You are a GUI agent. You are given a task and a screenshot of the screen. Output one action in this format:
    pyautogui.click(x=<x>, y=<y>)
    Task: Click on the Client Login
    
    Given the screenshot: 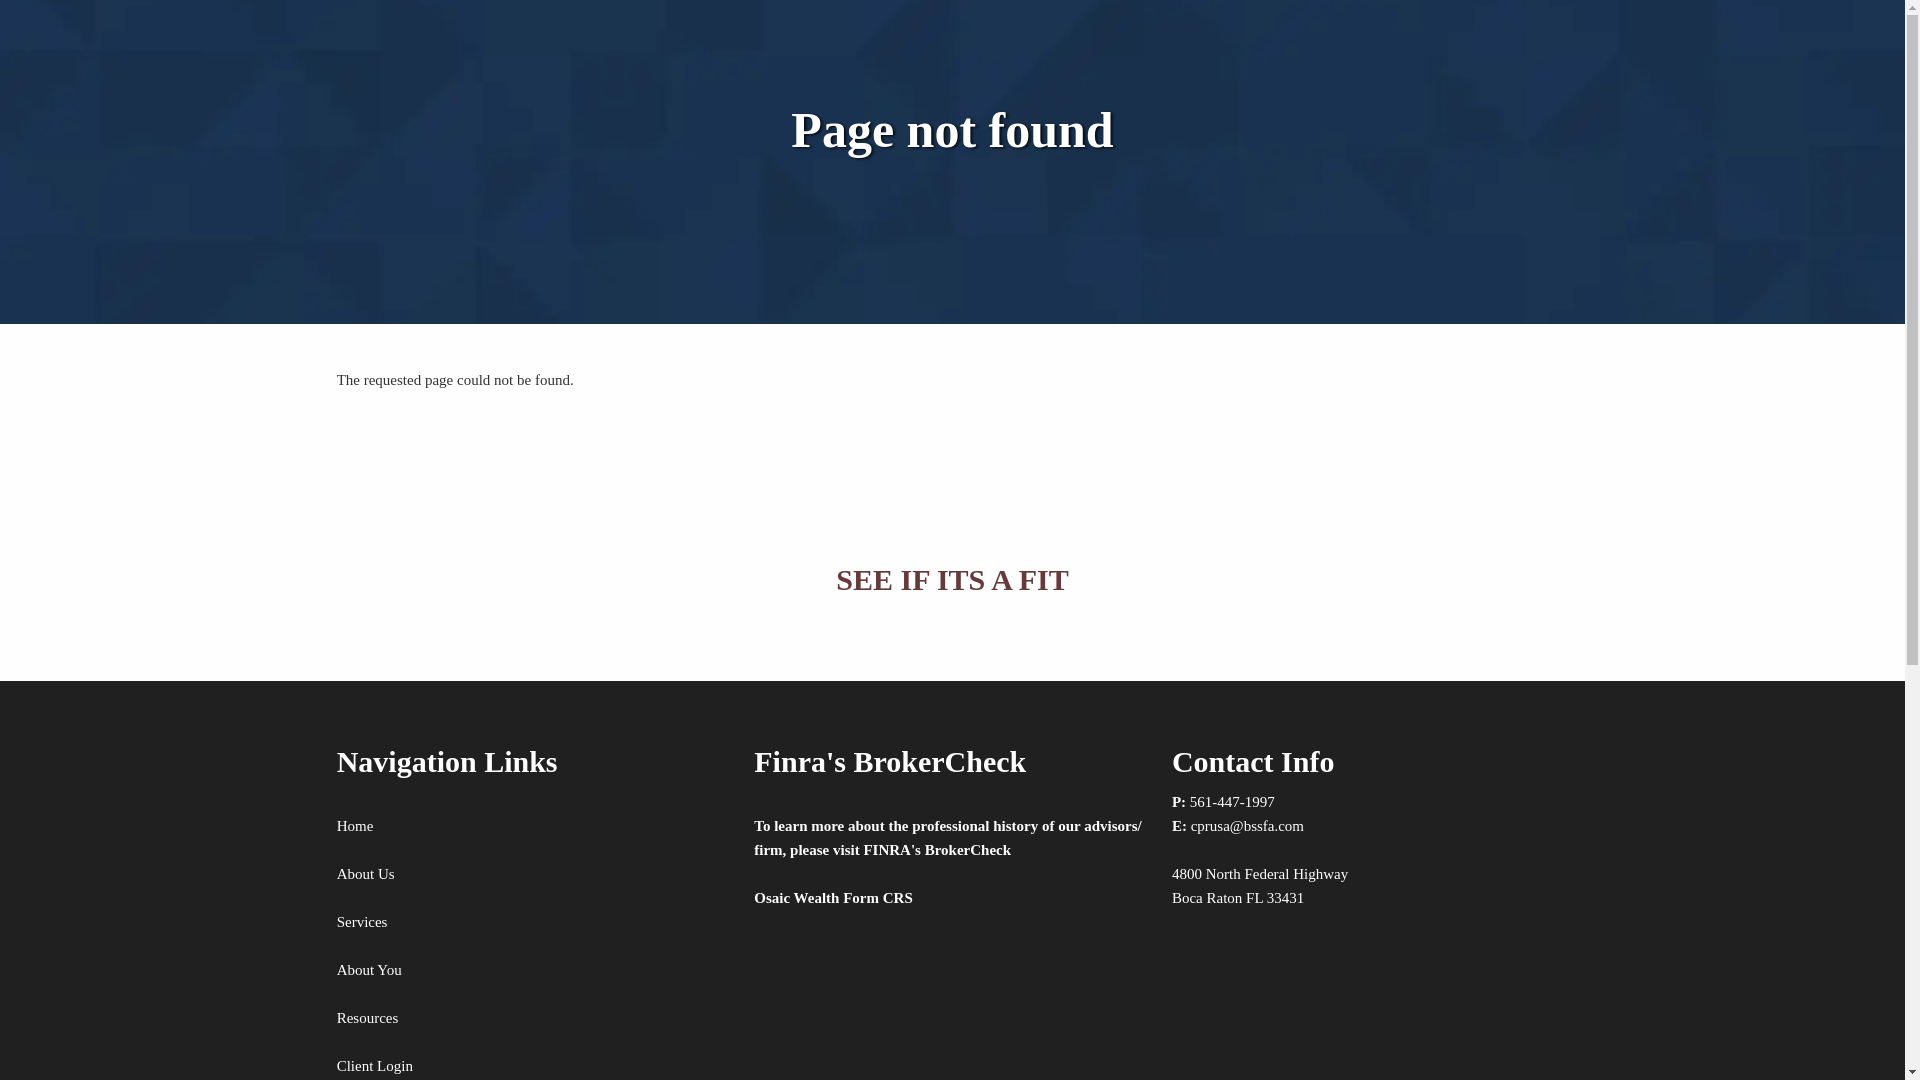 What is the action you would take?
    pyautogui.click(x=374, y=1066)
    